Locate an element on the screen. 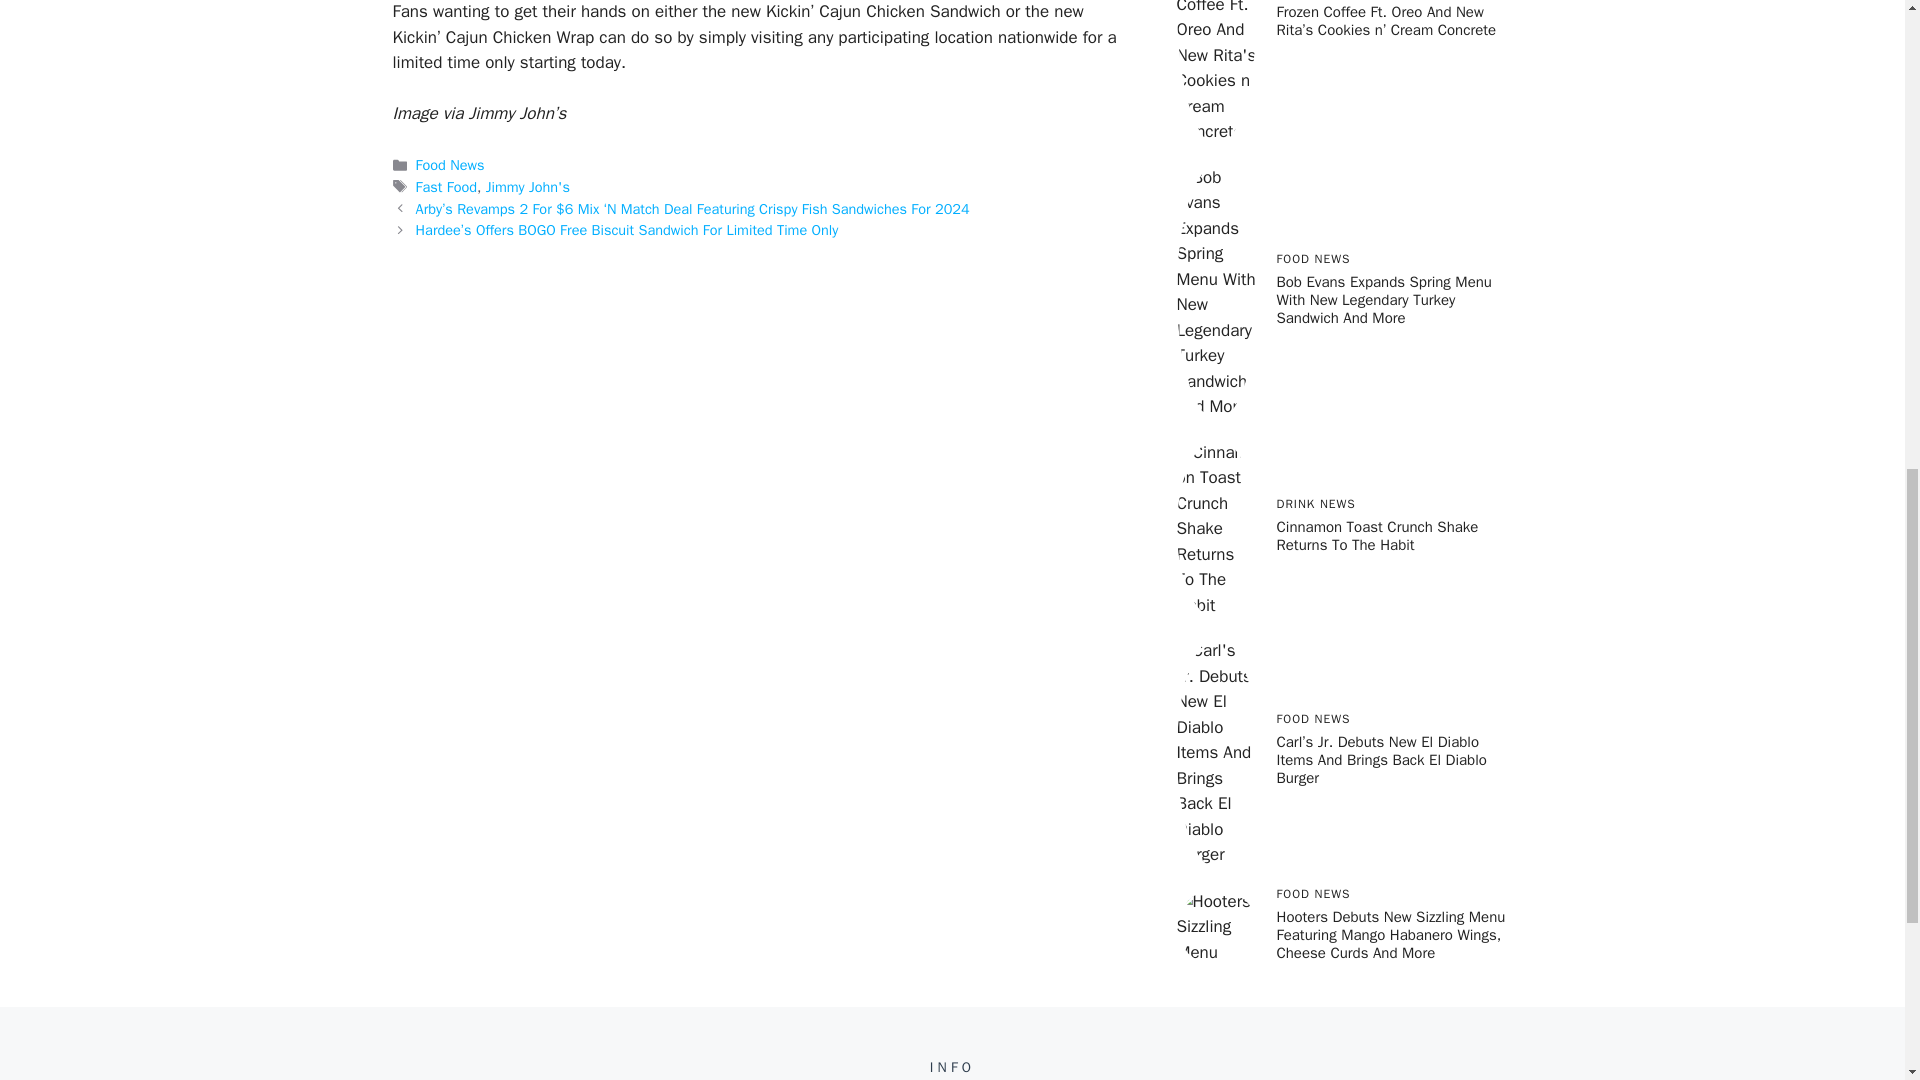 This screenshot has width=1920, height=1080. Cinnamon Toast Crunch Shake Returns To The Habit is located at coordinates (1377, 536).